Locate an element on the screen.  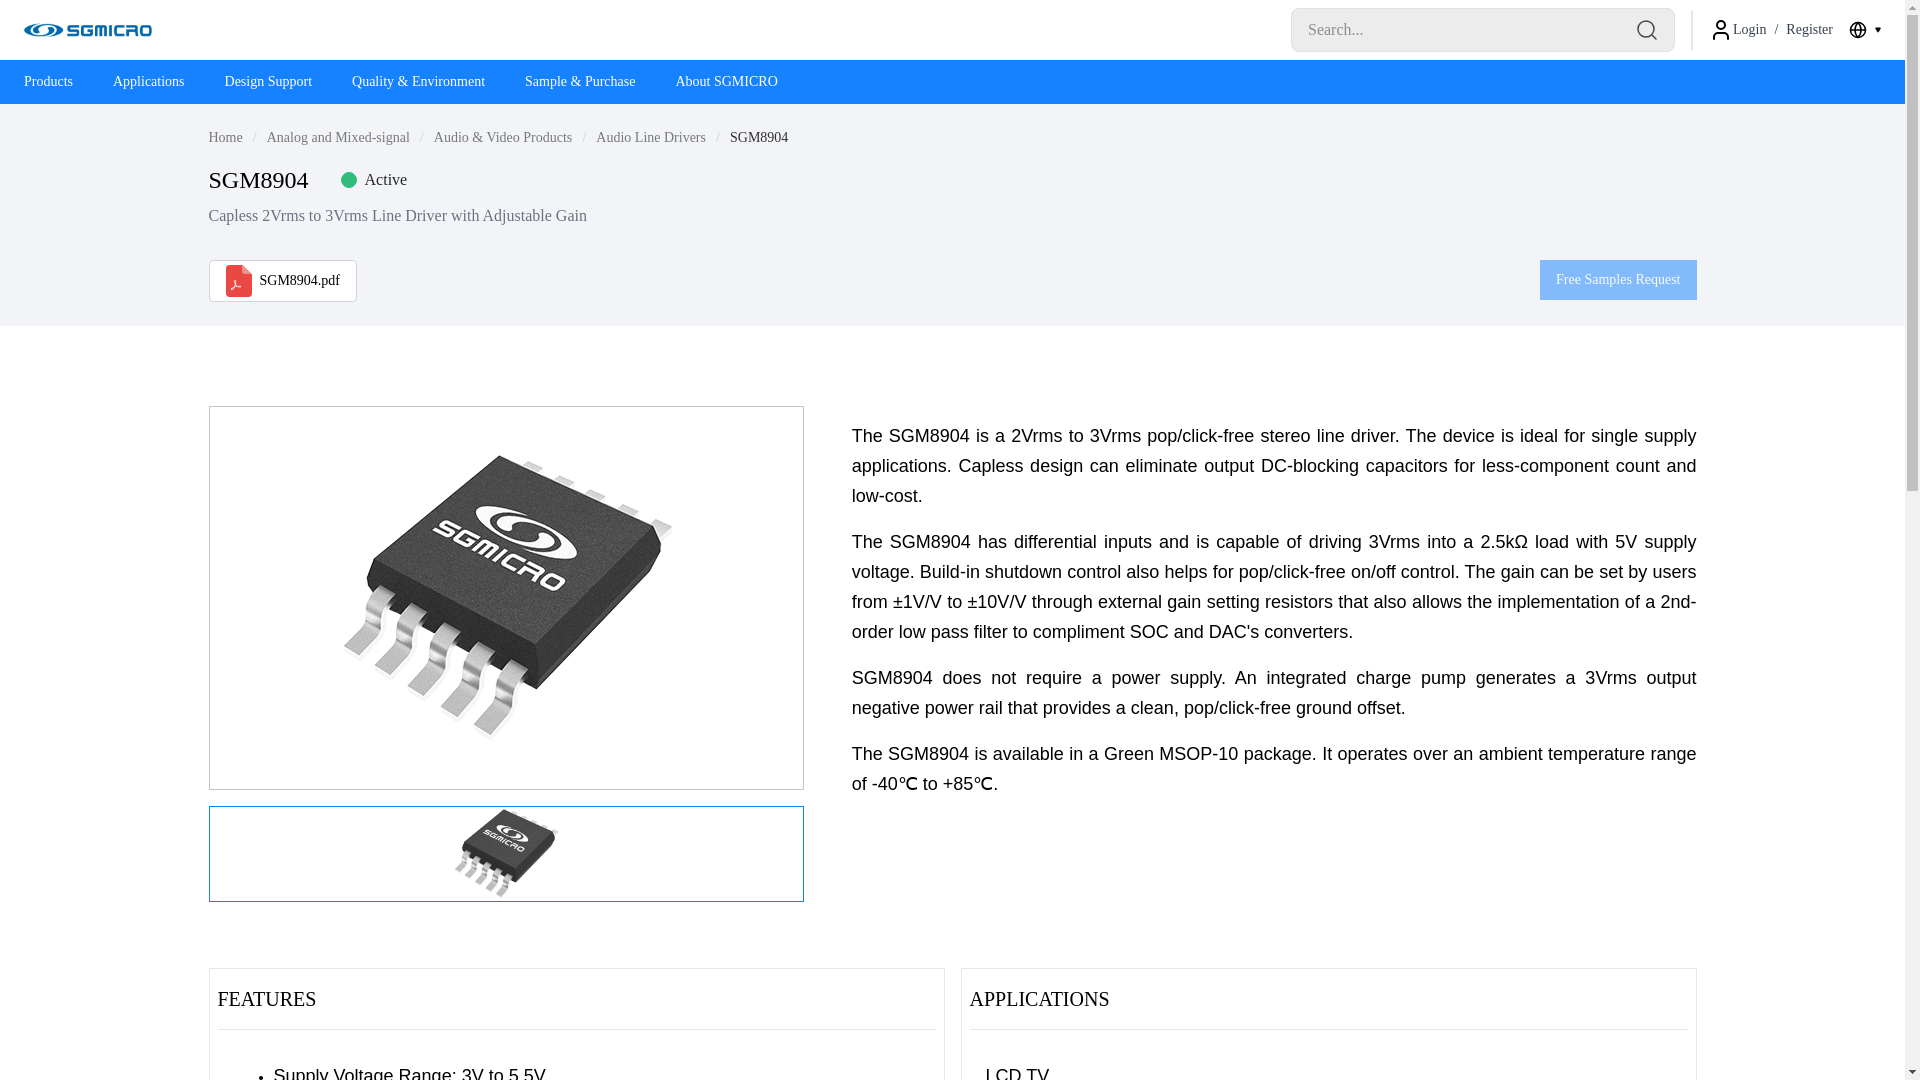
Home is located at coordinates (224, 138).